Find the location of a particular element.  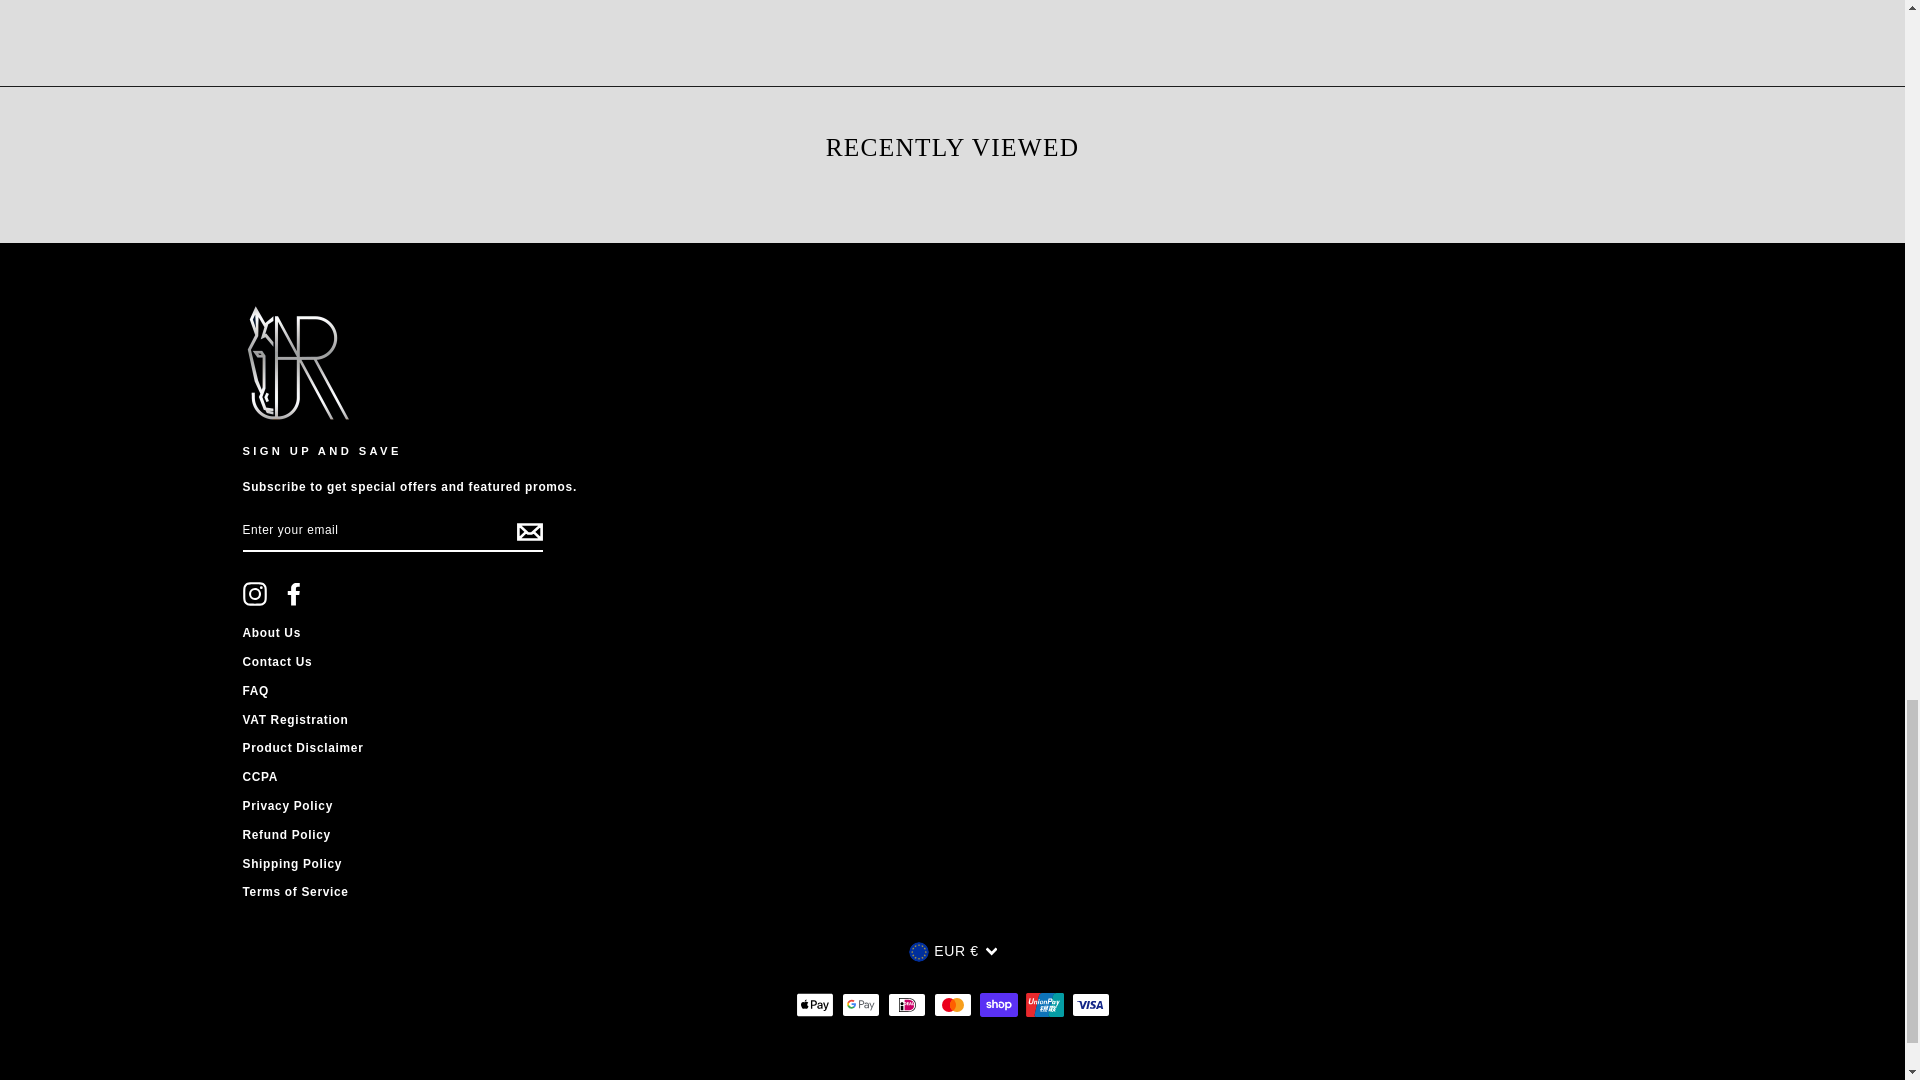

AJR Sport on Instagram is located at coordinates (254, 594).